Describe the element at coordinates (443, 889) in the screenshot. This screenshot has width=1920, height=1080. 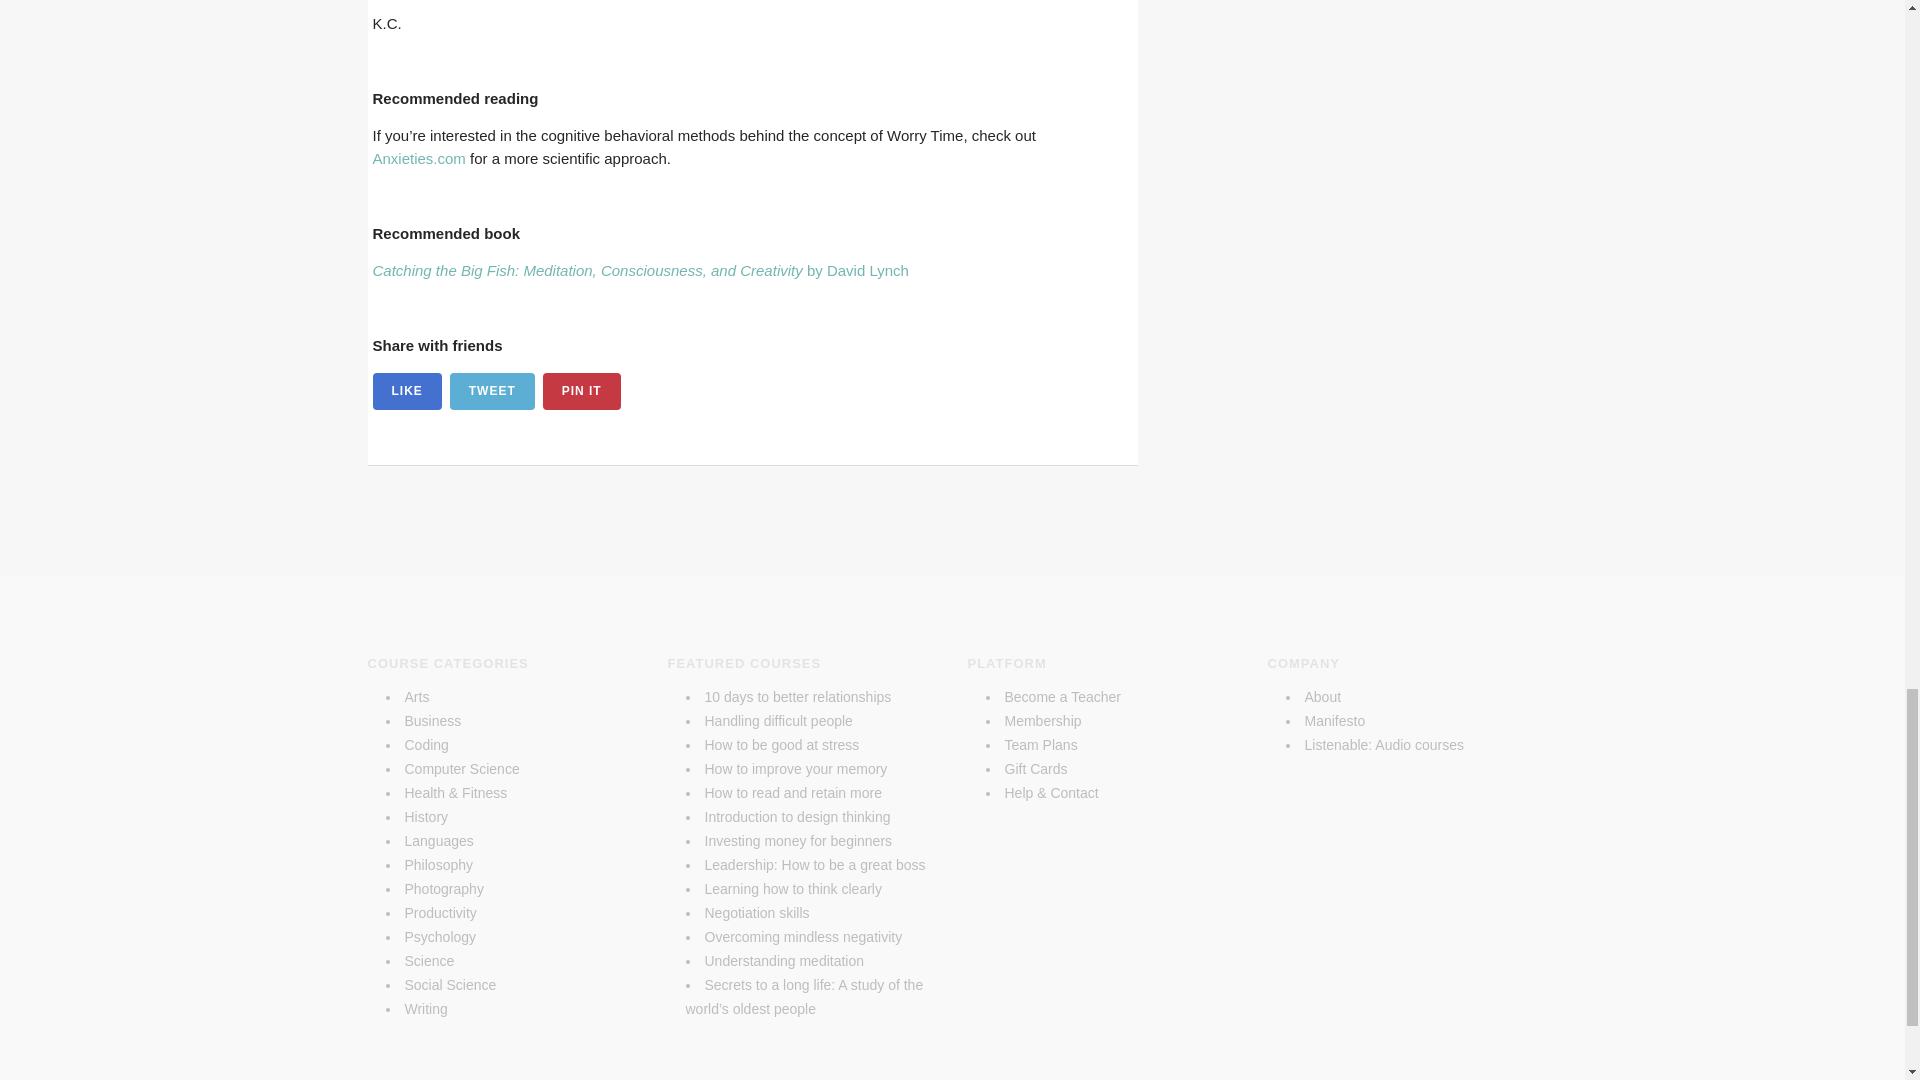
I see `Photography` at that location.